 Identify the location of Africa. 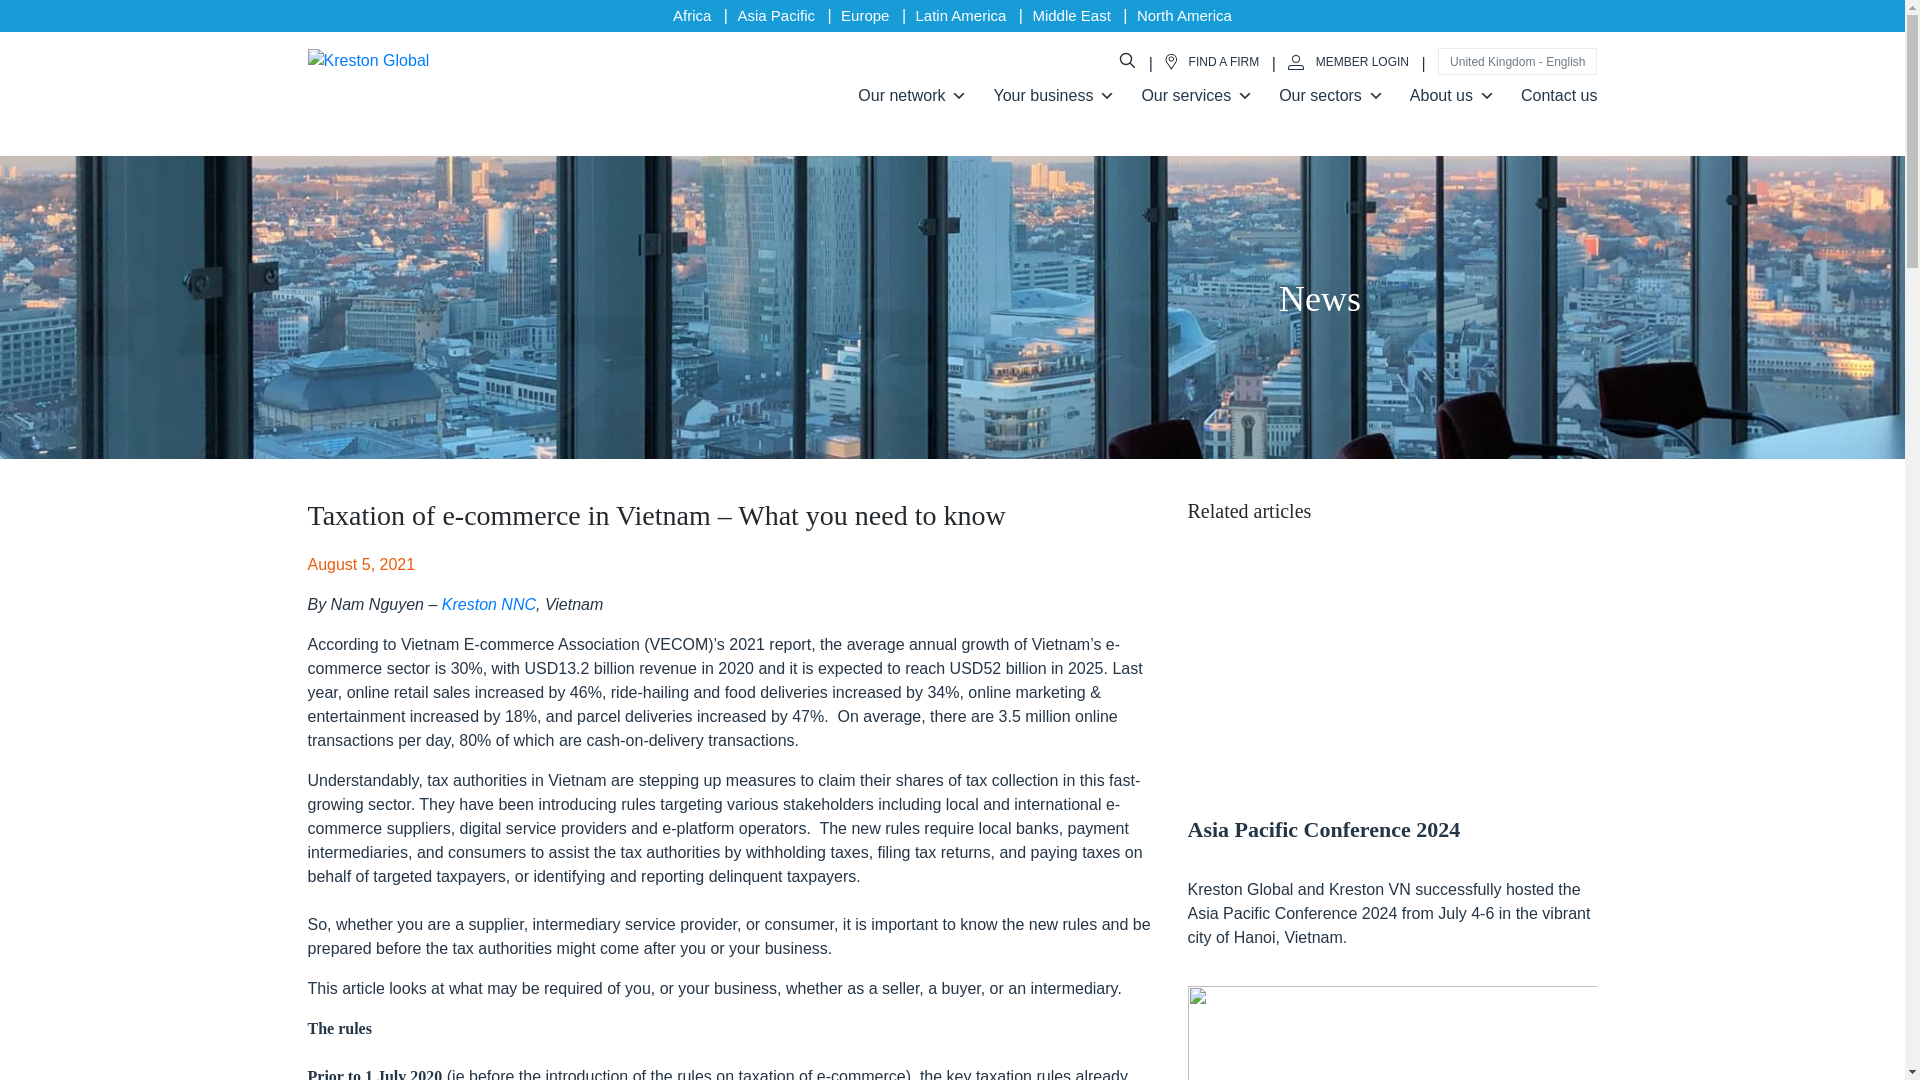
(692, 14).